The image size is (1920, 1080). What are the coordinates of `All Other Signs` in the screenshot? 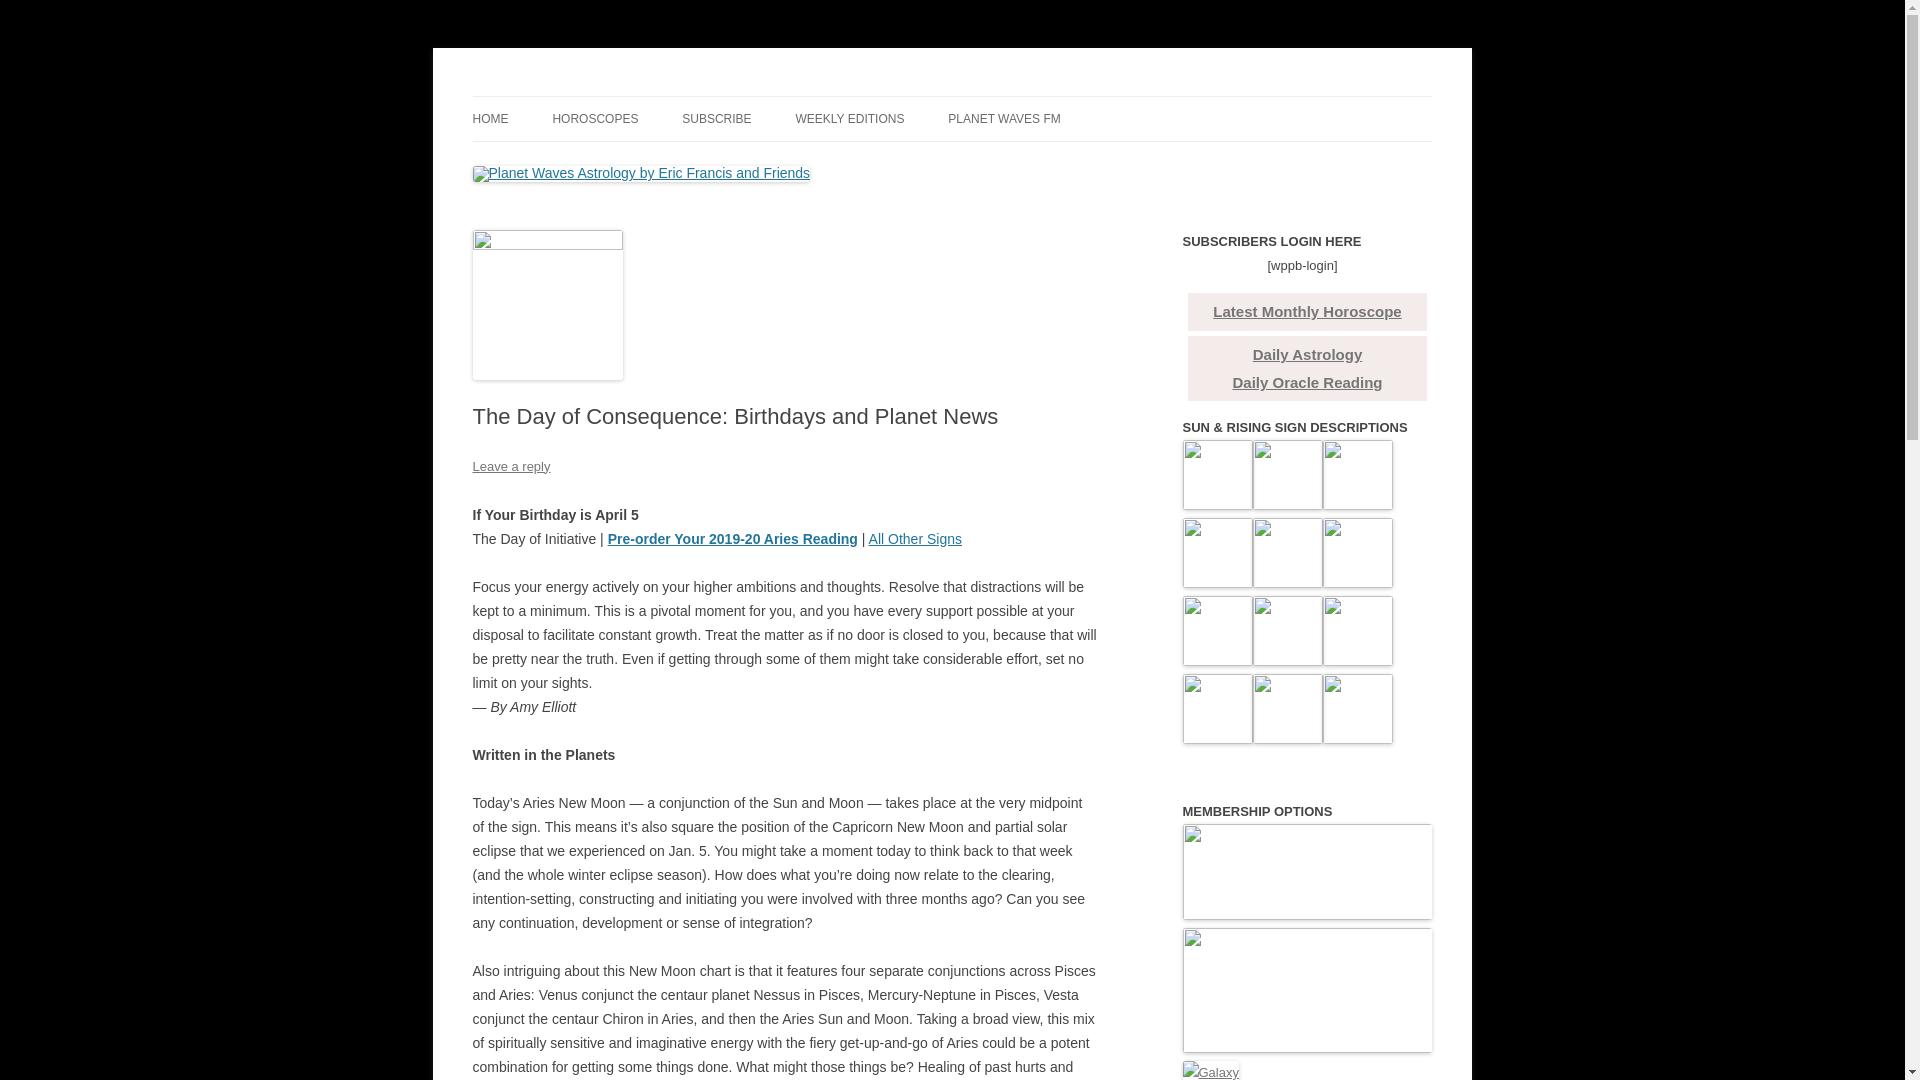 It's located at (915, 538).